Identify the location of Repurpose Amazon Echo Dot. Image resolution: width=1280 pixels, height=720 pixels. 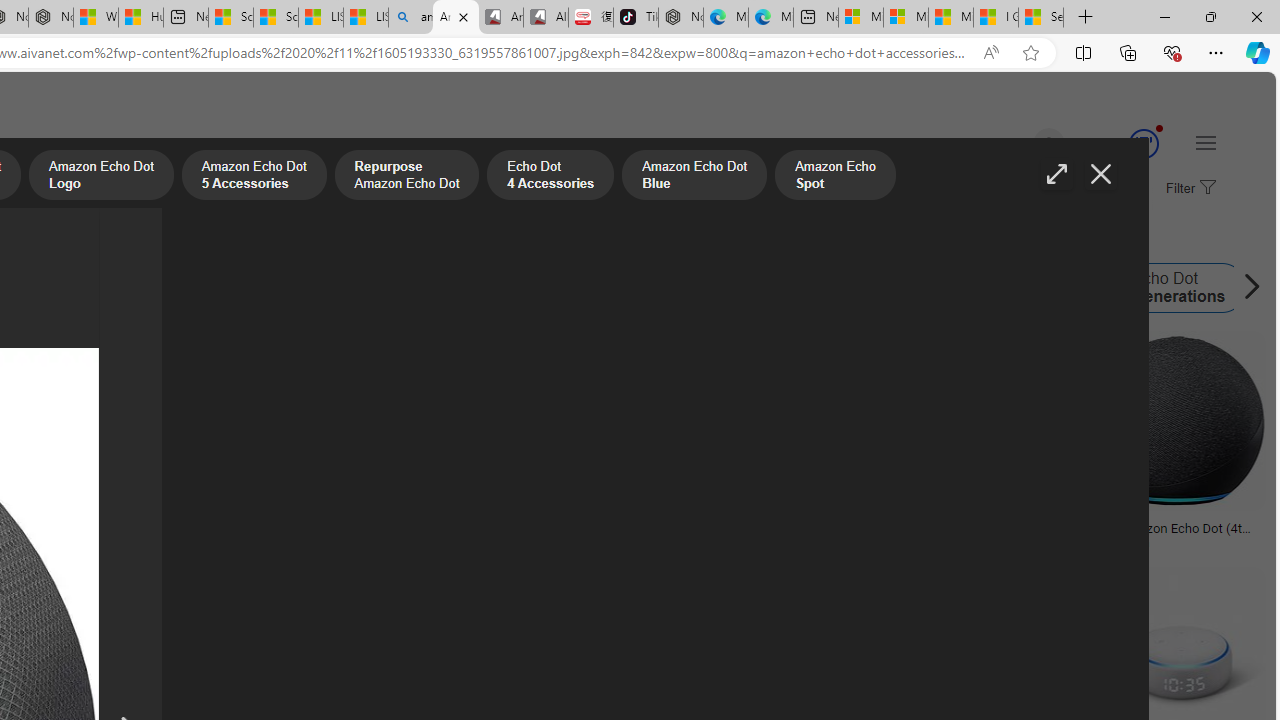
(406, 177).